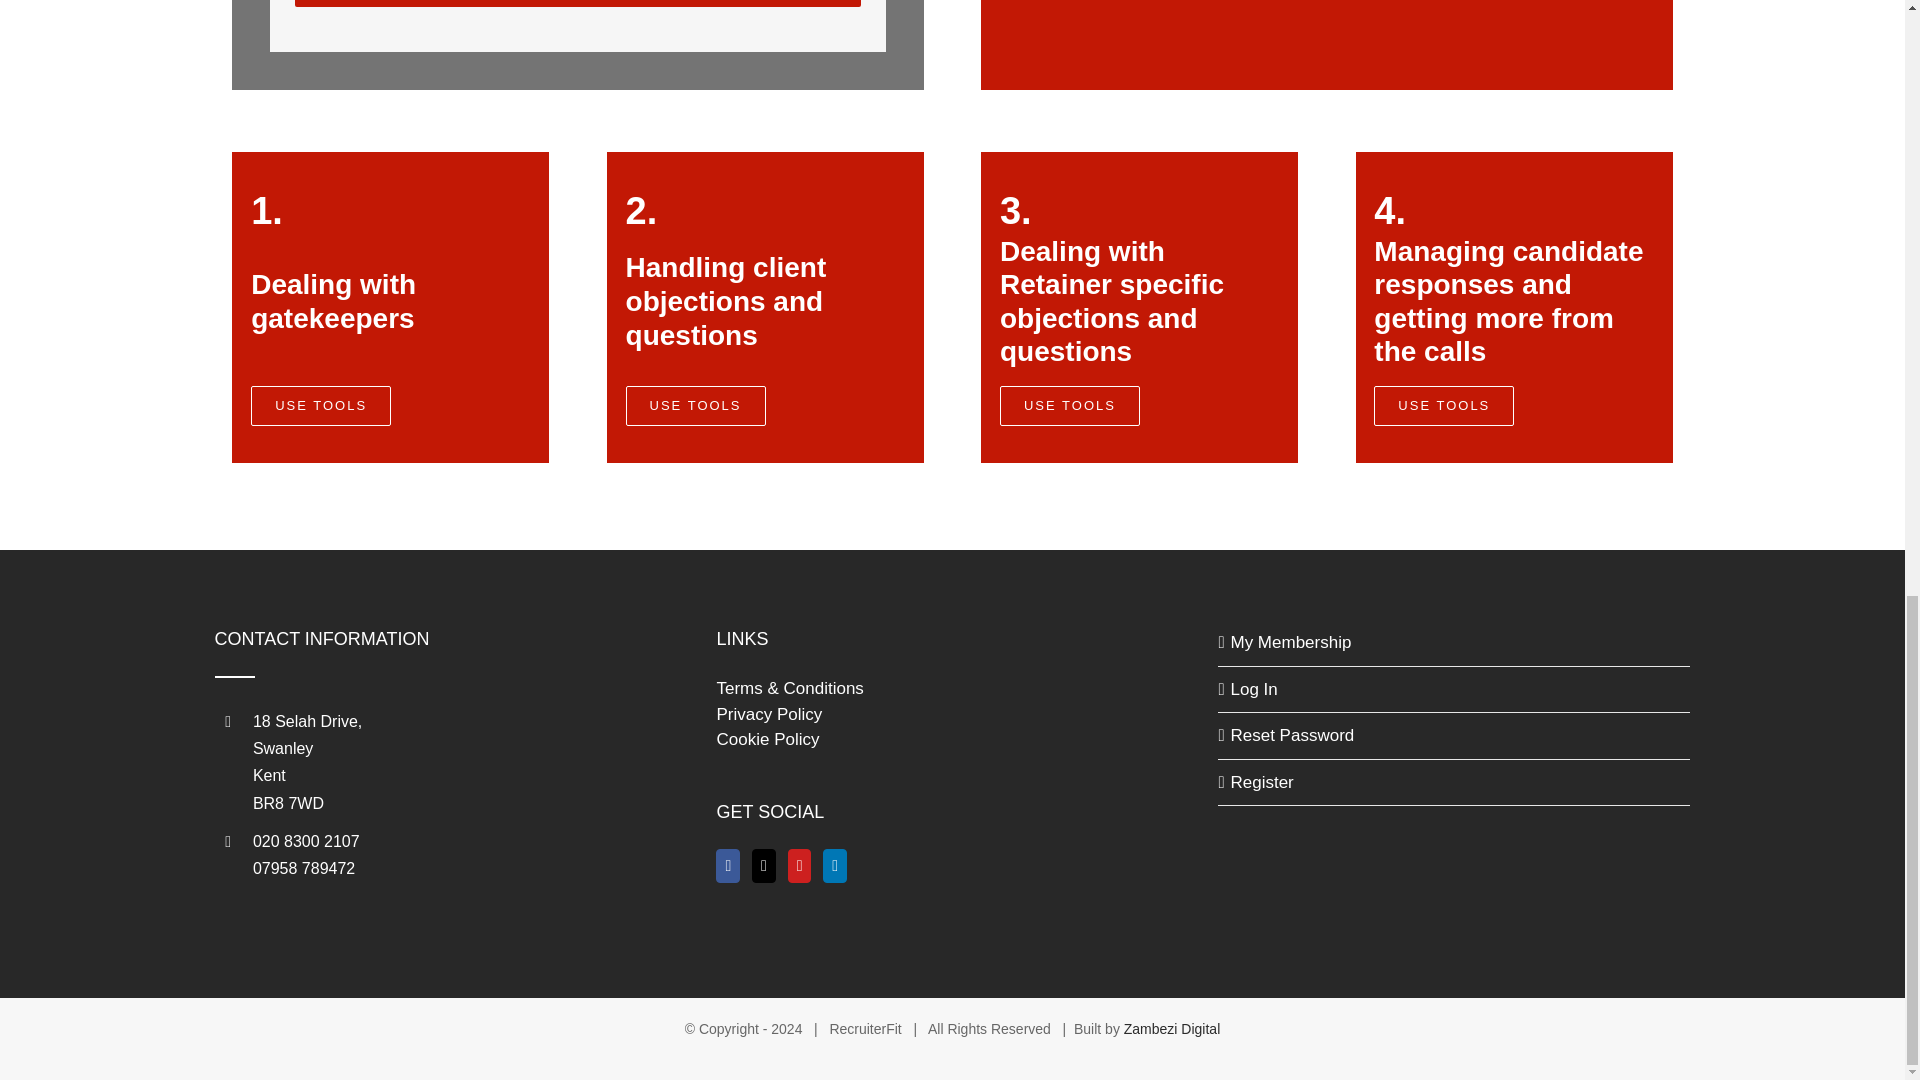 The image size is (1920, 1080). I want to click on LOG IN, so click(578, 3).